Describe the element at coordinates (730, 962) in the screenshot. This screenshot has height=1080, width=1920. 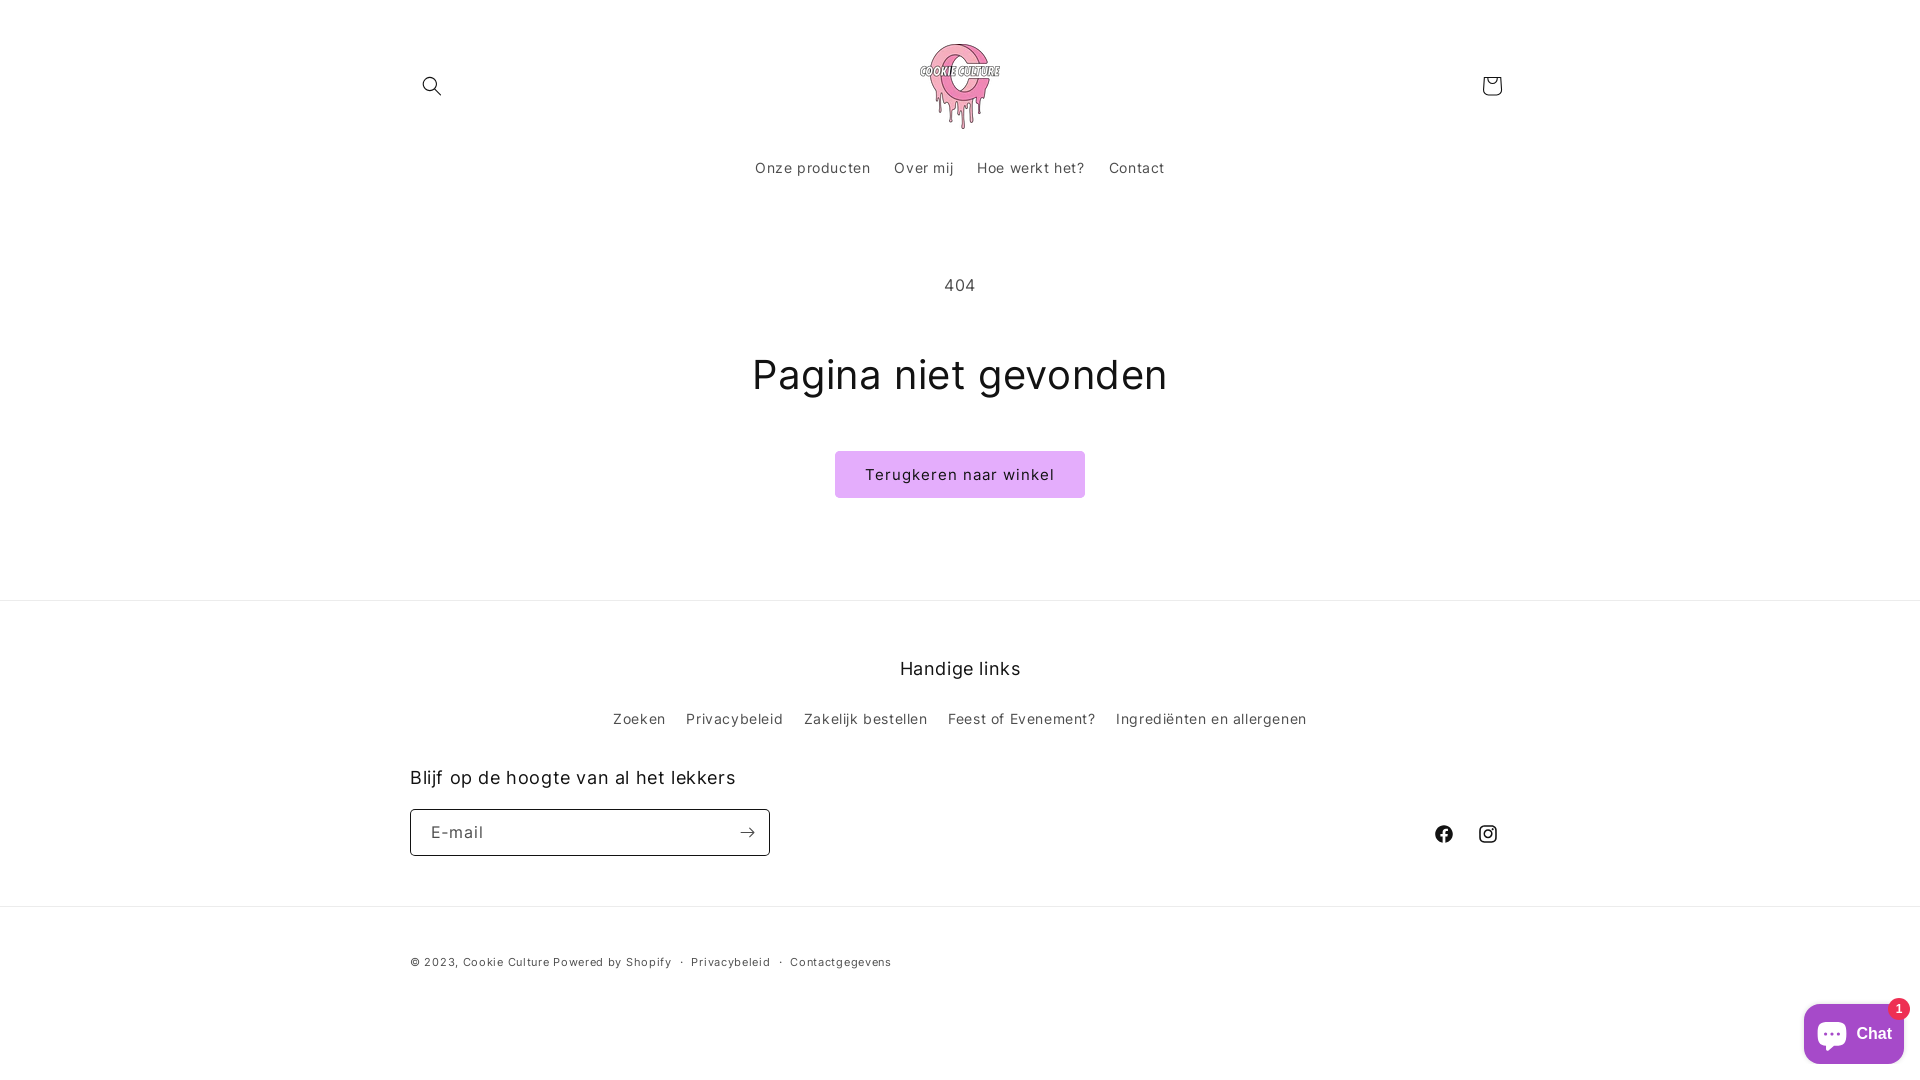
I see `Privacybeleid` at that location.